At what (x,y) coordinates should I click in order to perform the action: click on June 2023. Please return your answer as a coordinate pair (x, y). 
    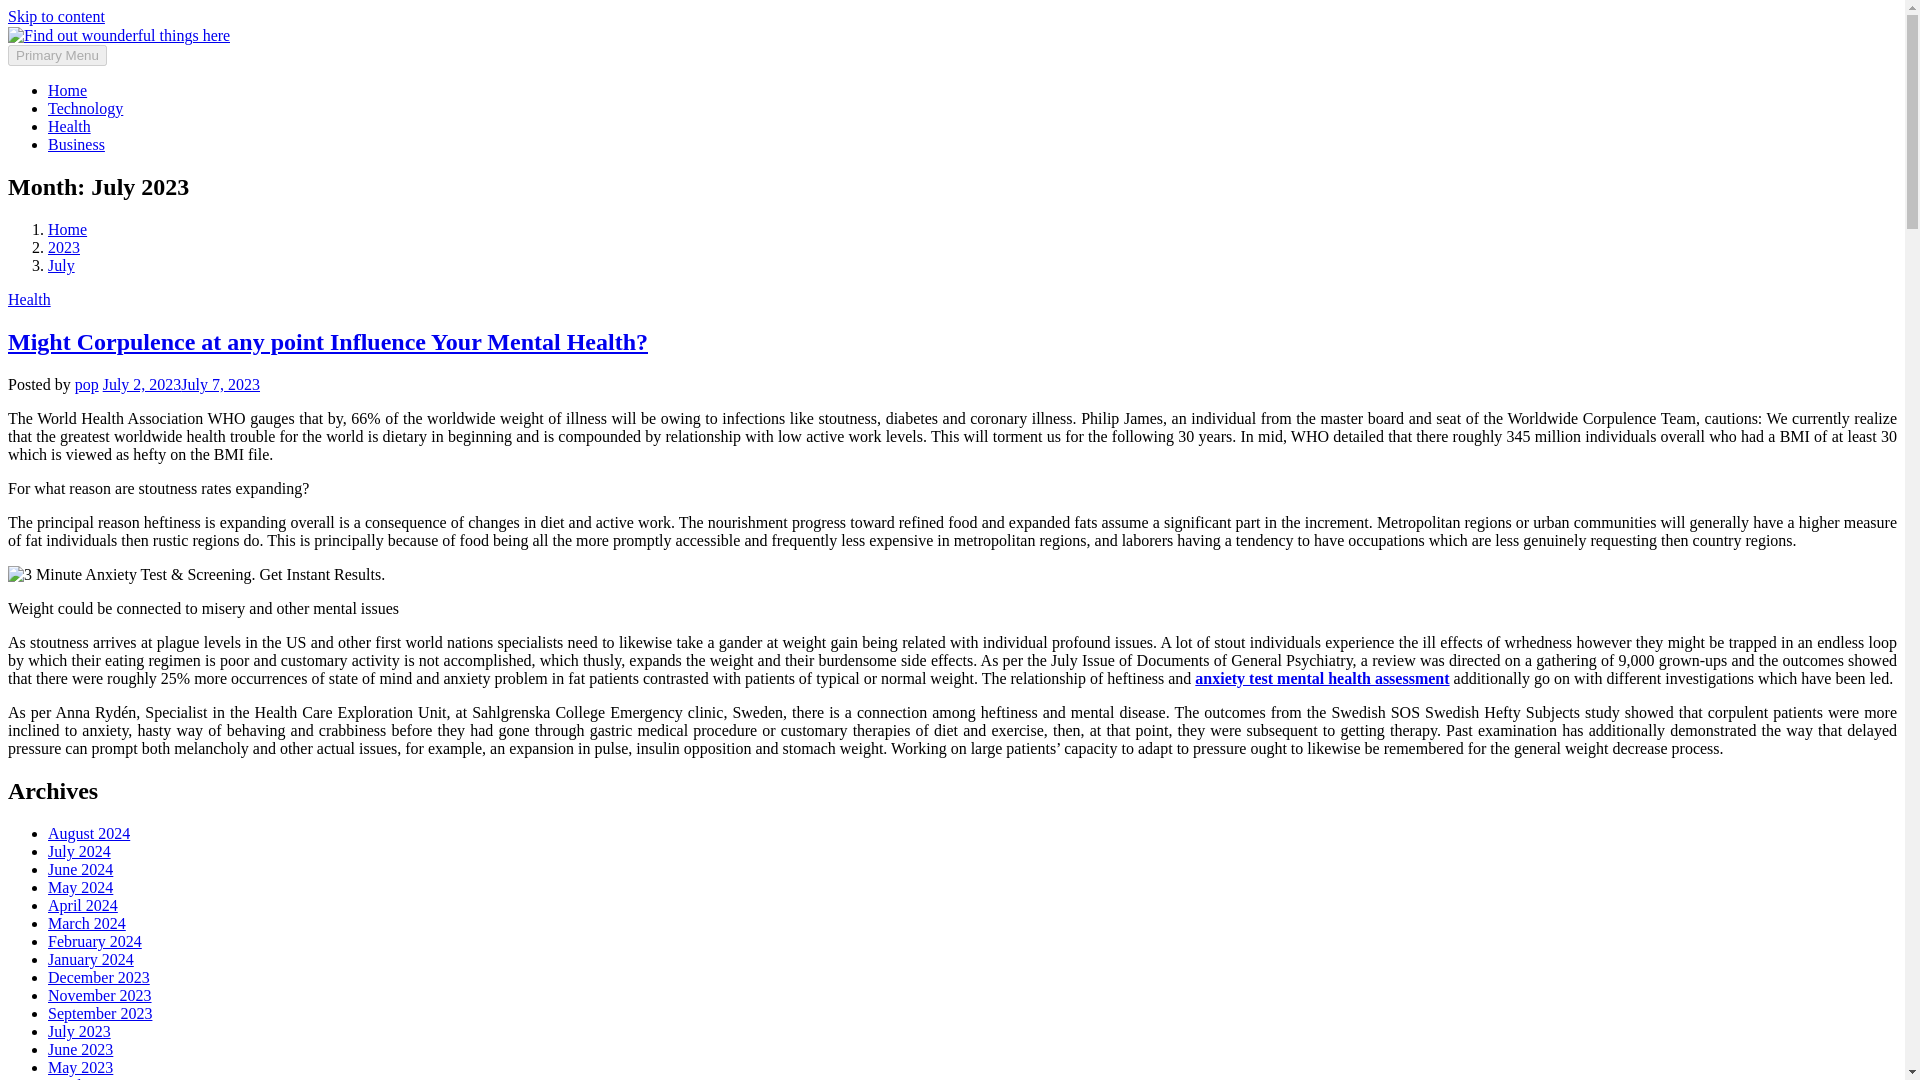
    Looking at the image, I should click on (80, 1050).